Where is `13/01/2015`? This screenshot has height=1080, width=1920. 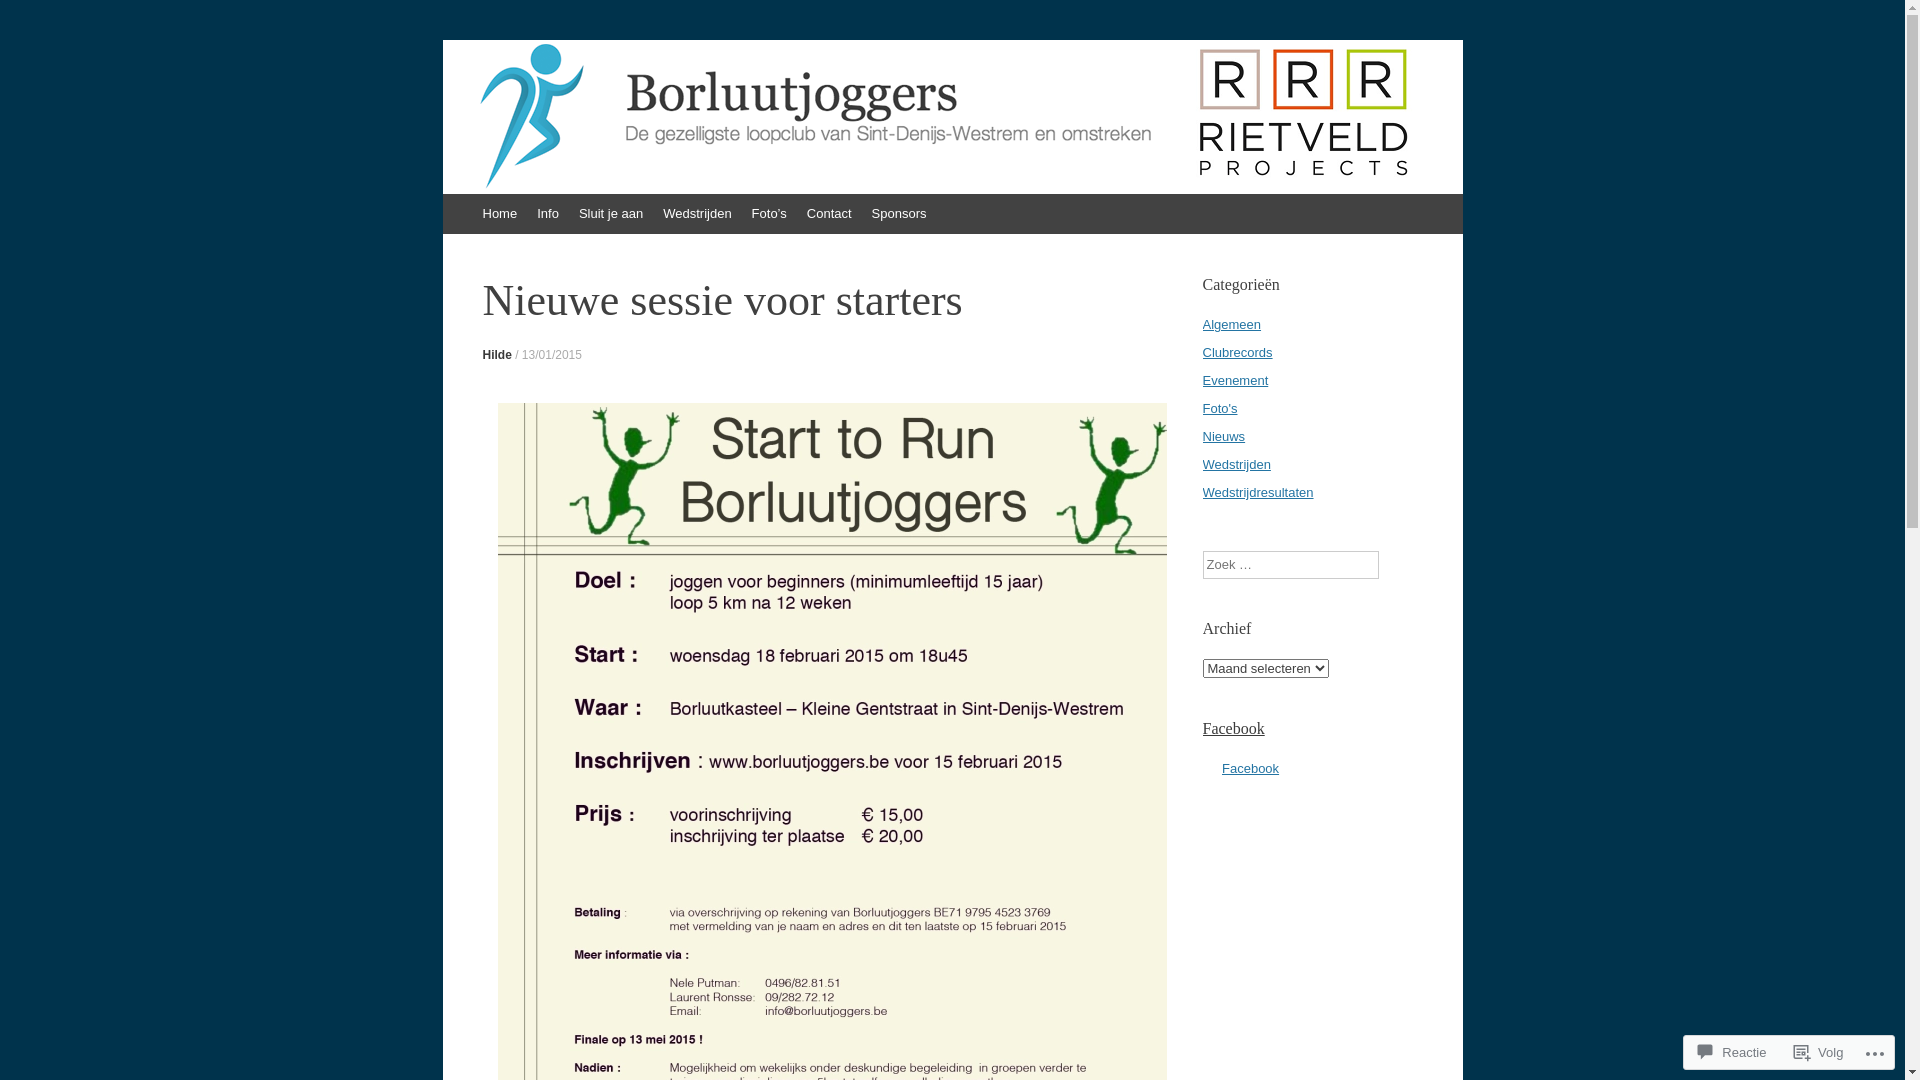 13/01/2015 is located at coordinates (552, 355).